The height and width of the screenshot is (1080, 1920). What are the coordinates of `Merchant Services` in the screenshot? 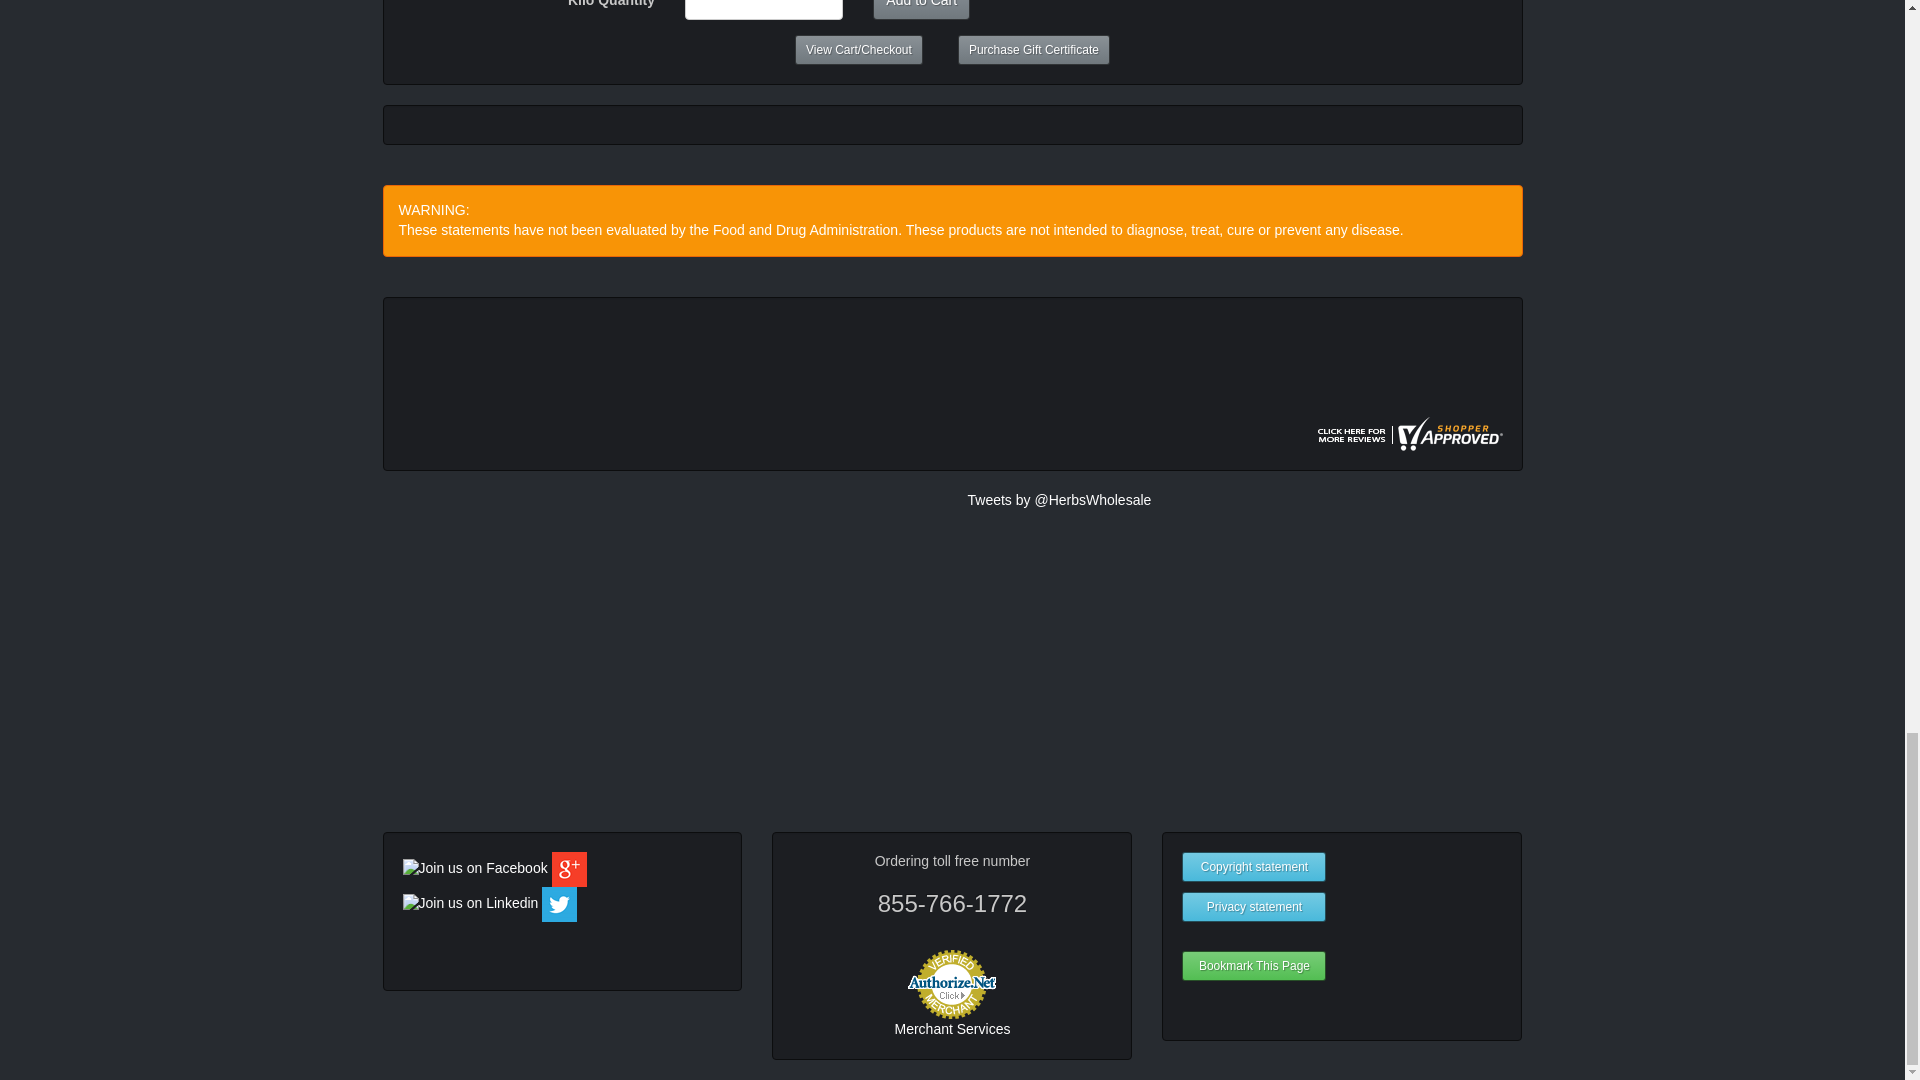 It's located at (952, 1028).